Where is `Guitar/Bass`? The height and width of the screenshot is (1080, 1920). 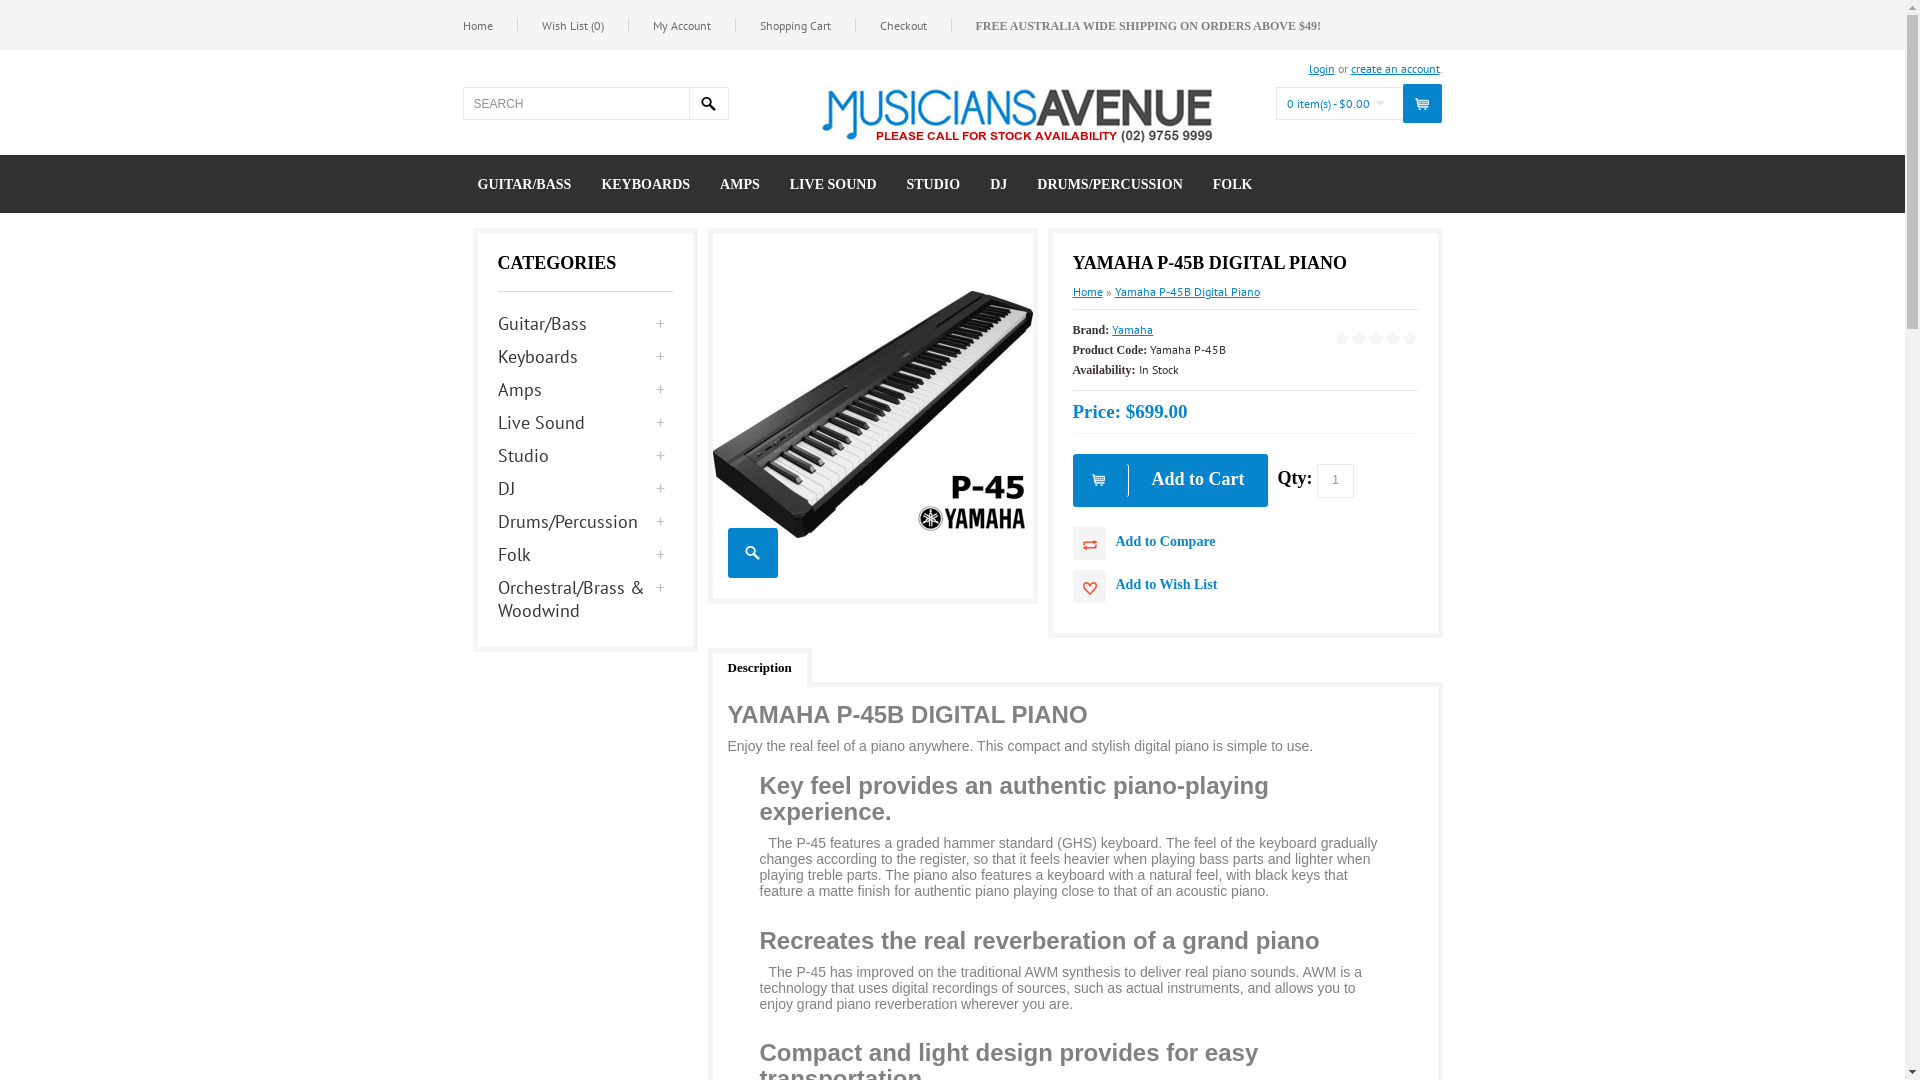 Guitar/Bass is located at coordinates (586, 324).